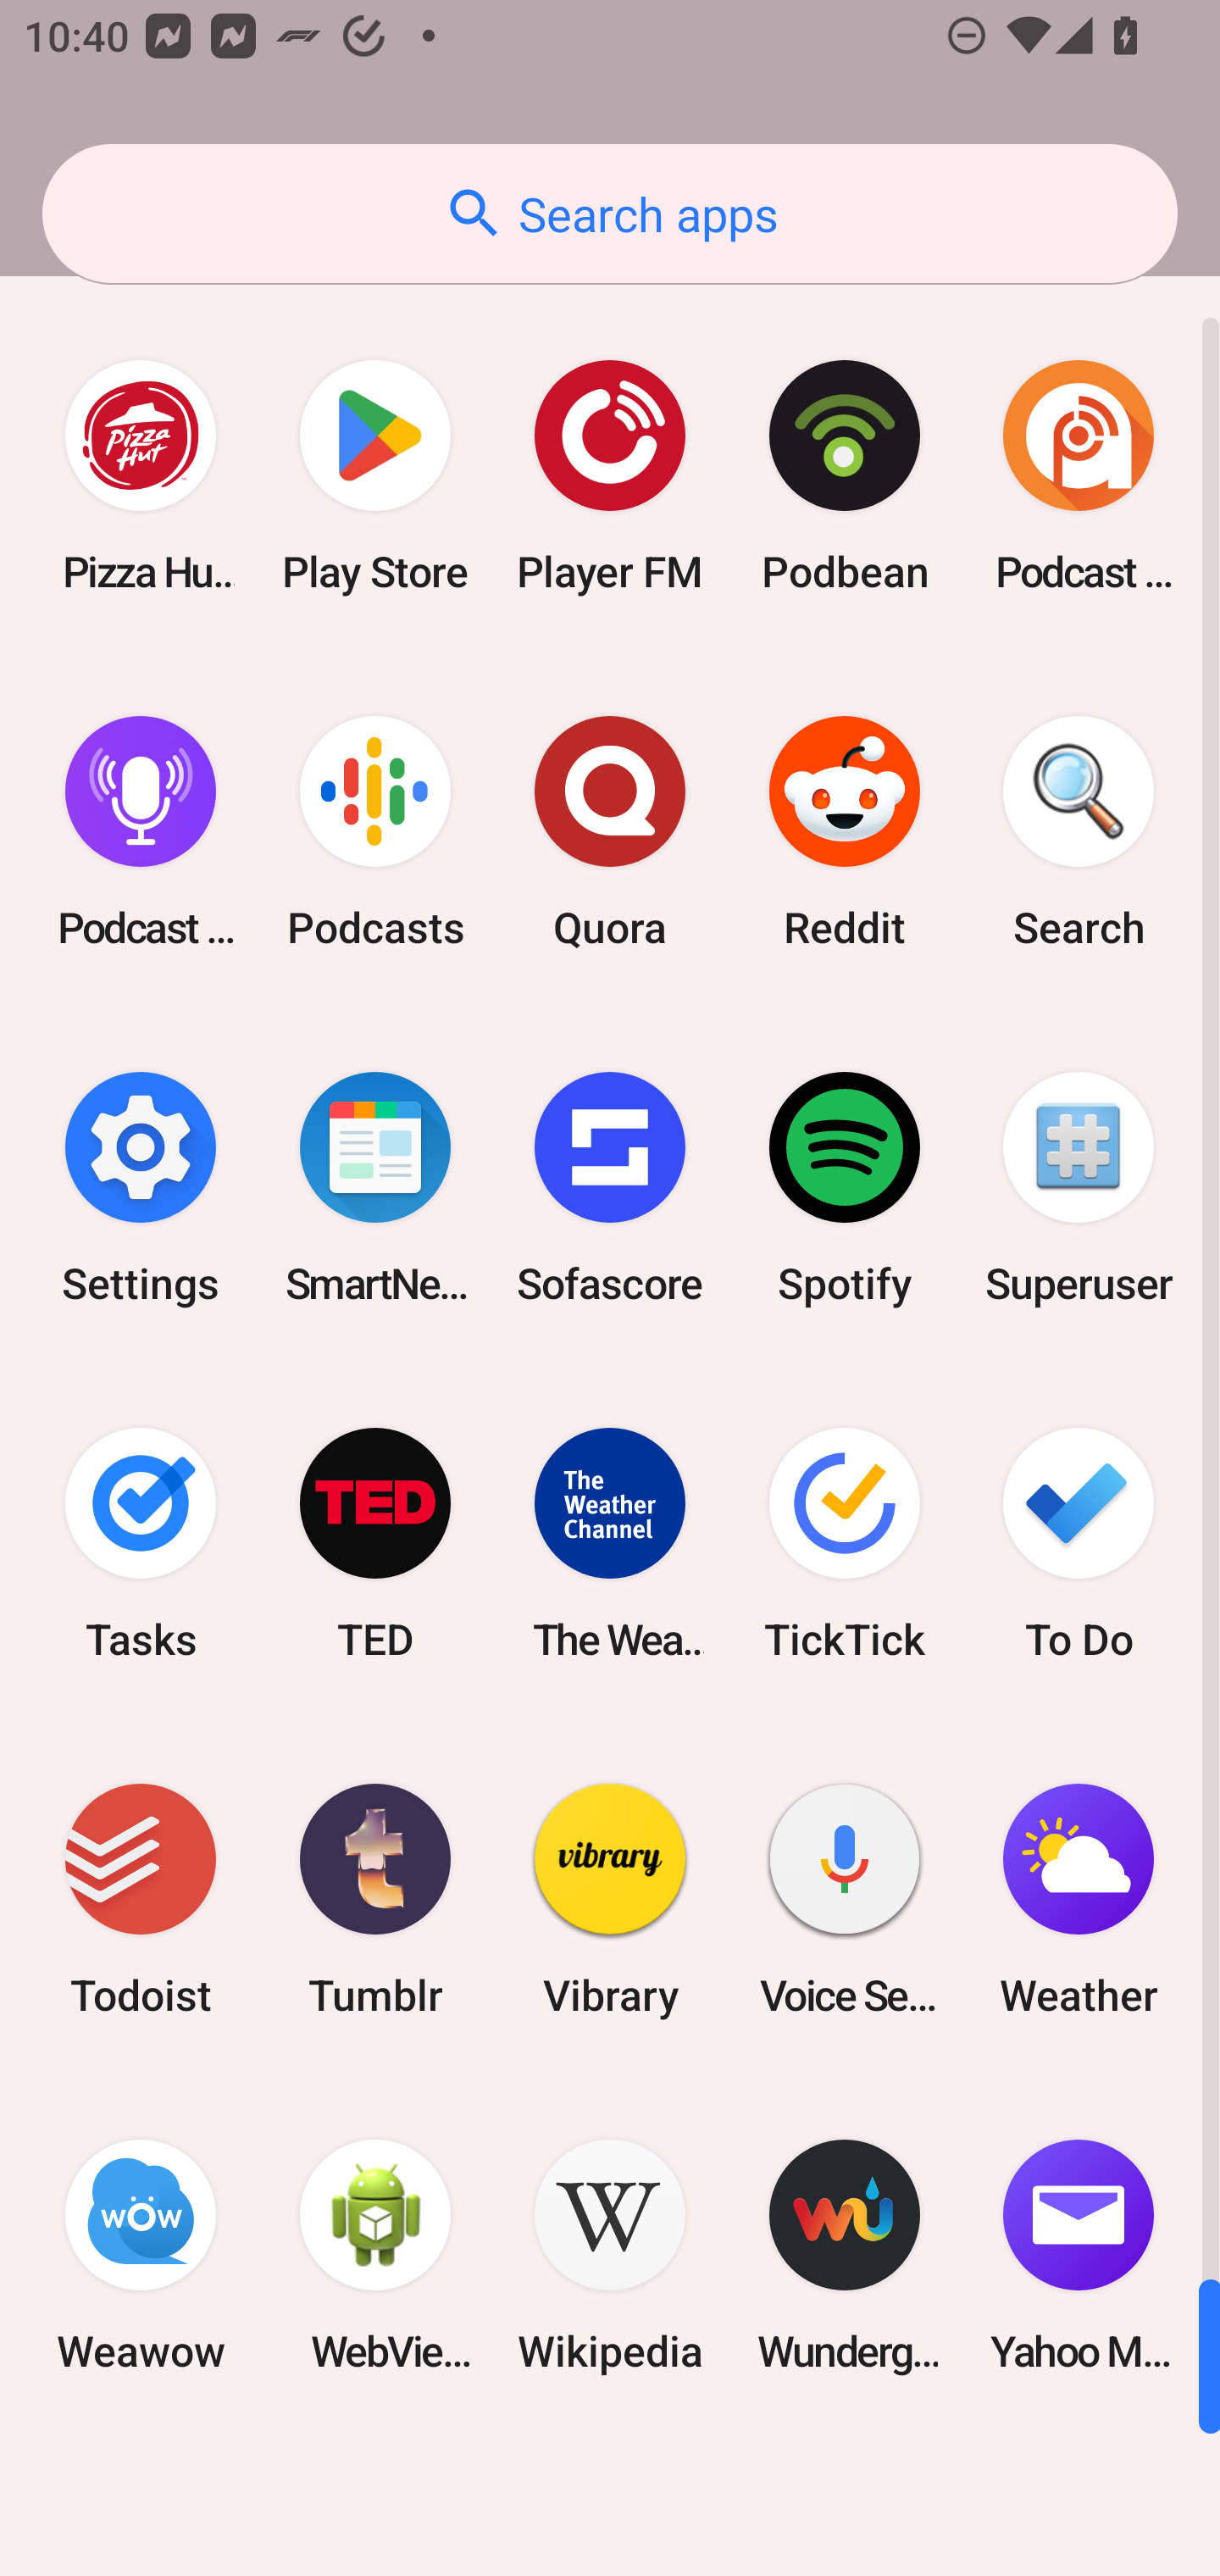 The width and height of the screenshot is (1220, 2576). I want to click on The Weather Channel, so click(610, 1542).